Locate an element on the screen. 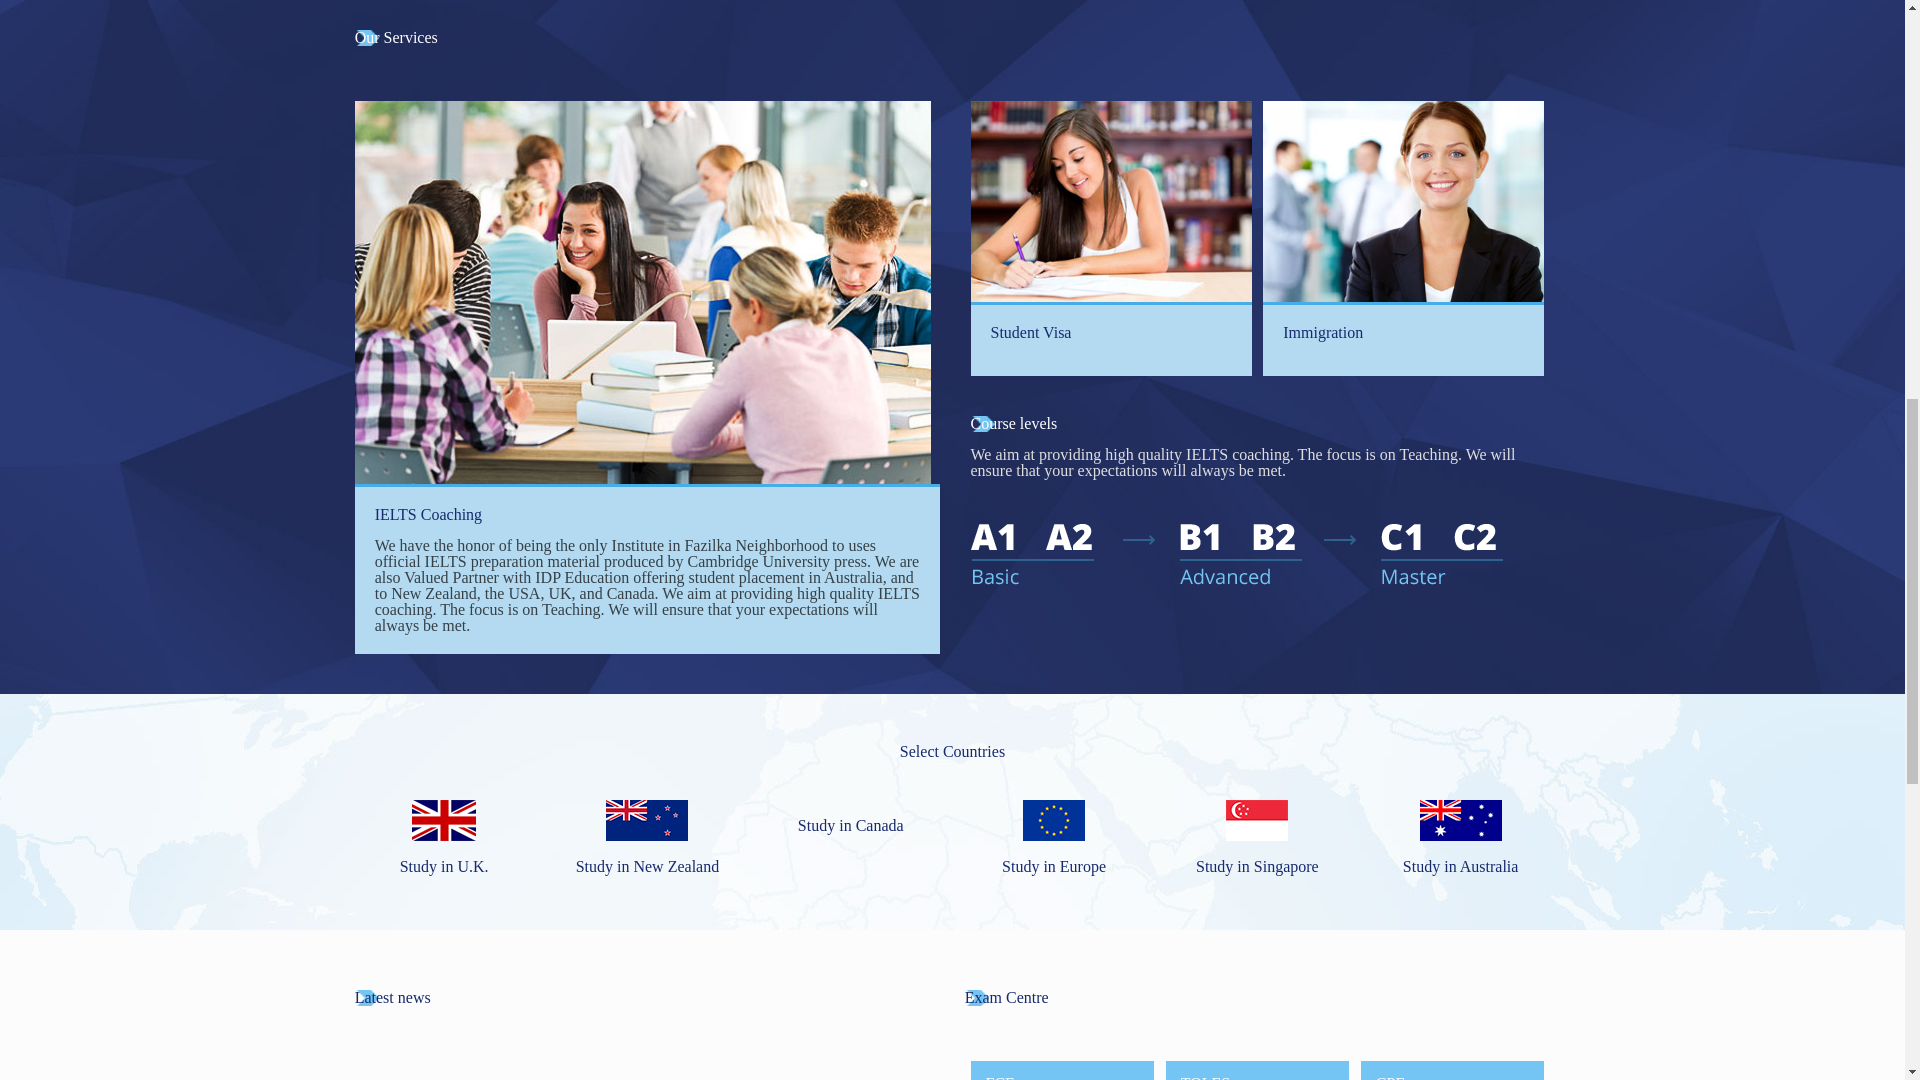 This screenshot has height=1080, width=1920. Study in New Zealand is located at coordinates (648, 858).